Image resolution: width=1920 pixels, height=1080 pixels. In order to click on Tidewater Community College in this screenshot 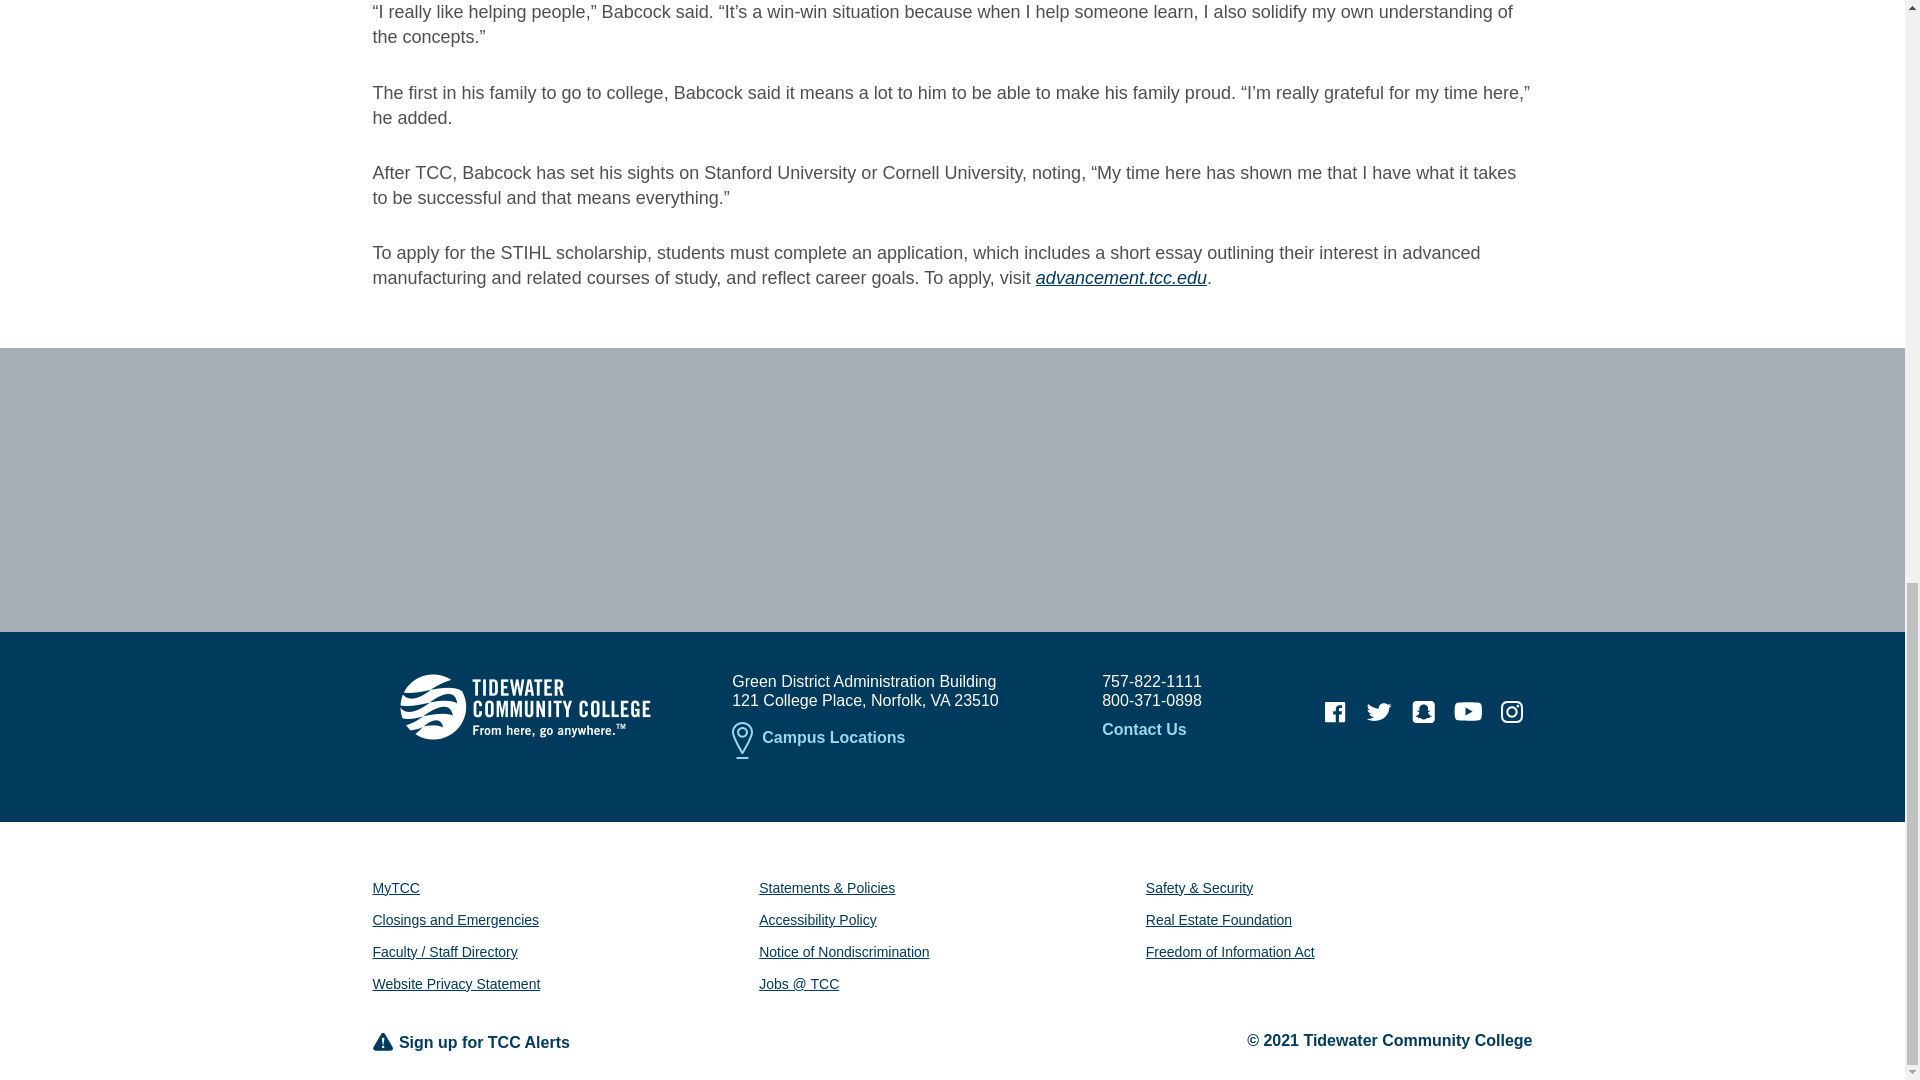, I will do `click(524, 706)`.